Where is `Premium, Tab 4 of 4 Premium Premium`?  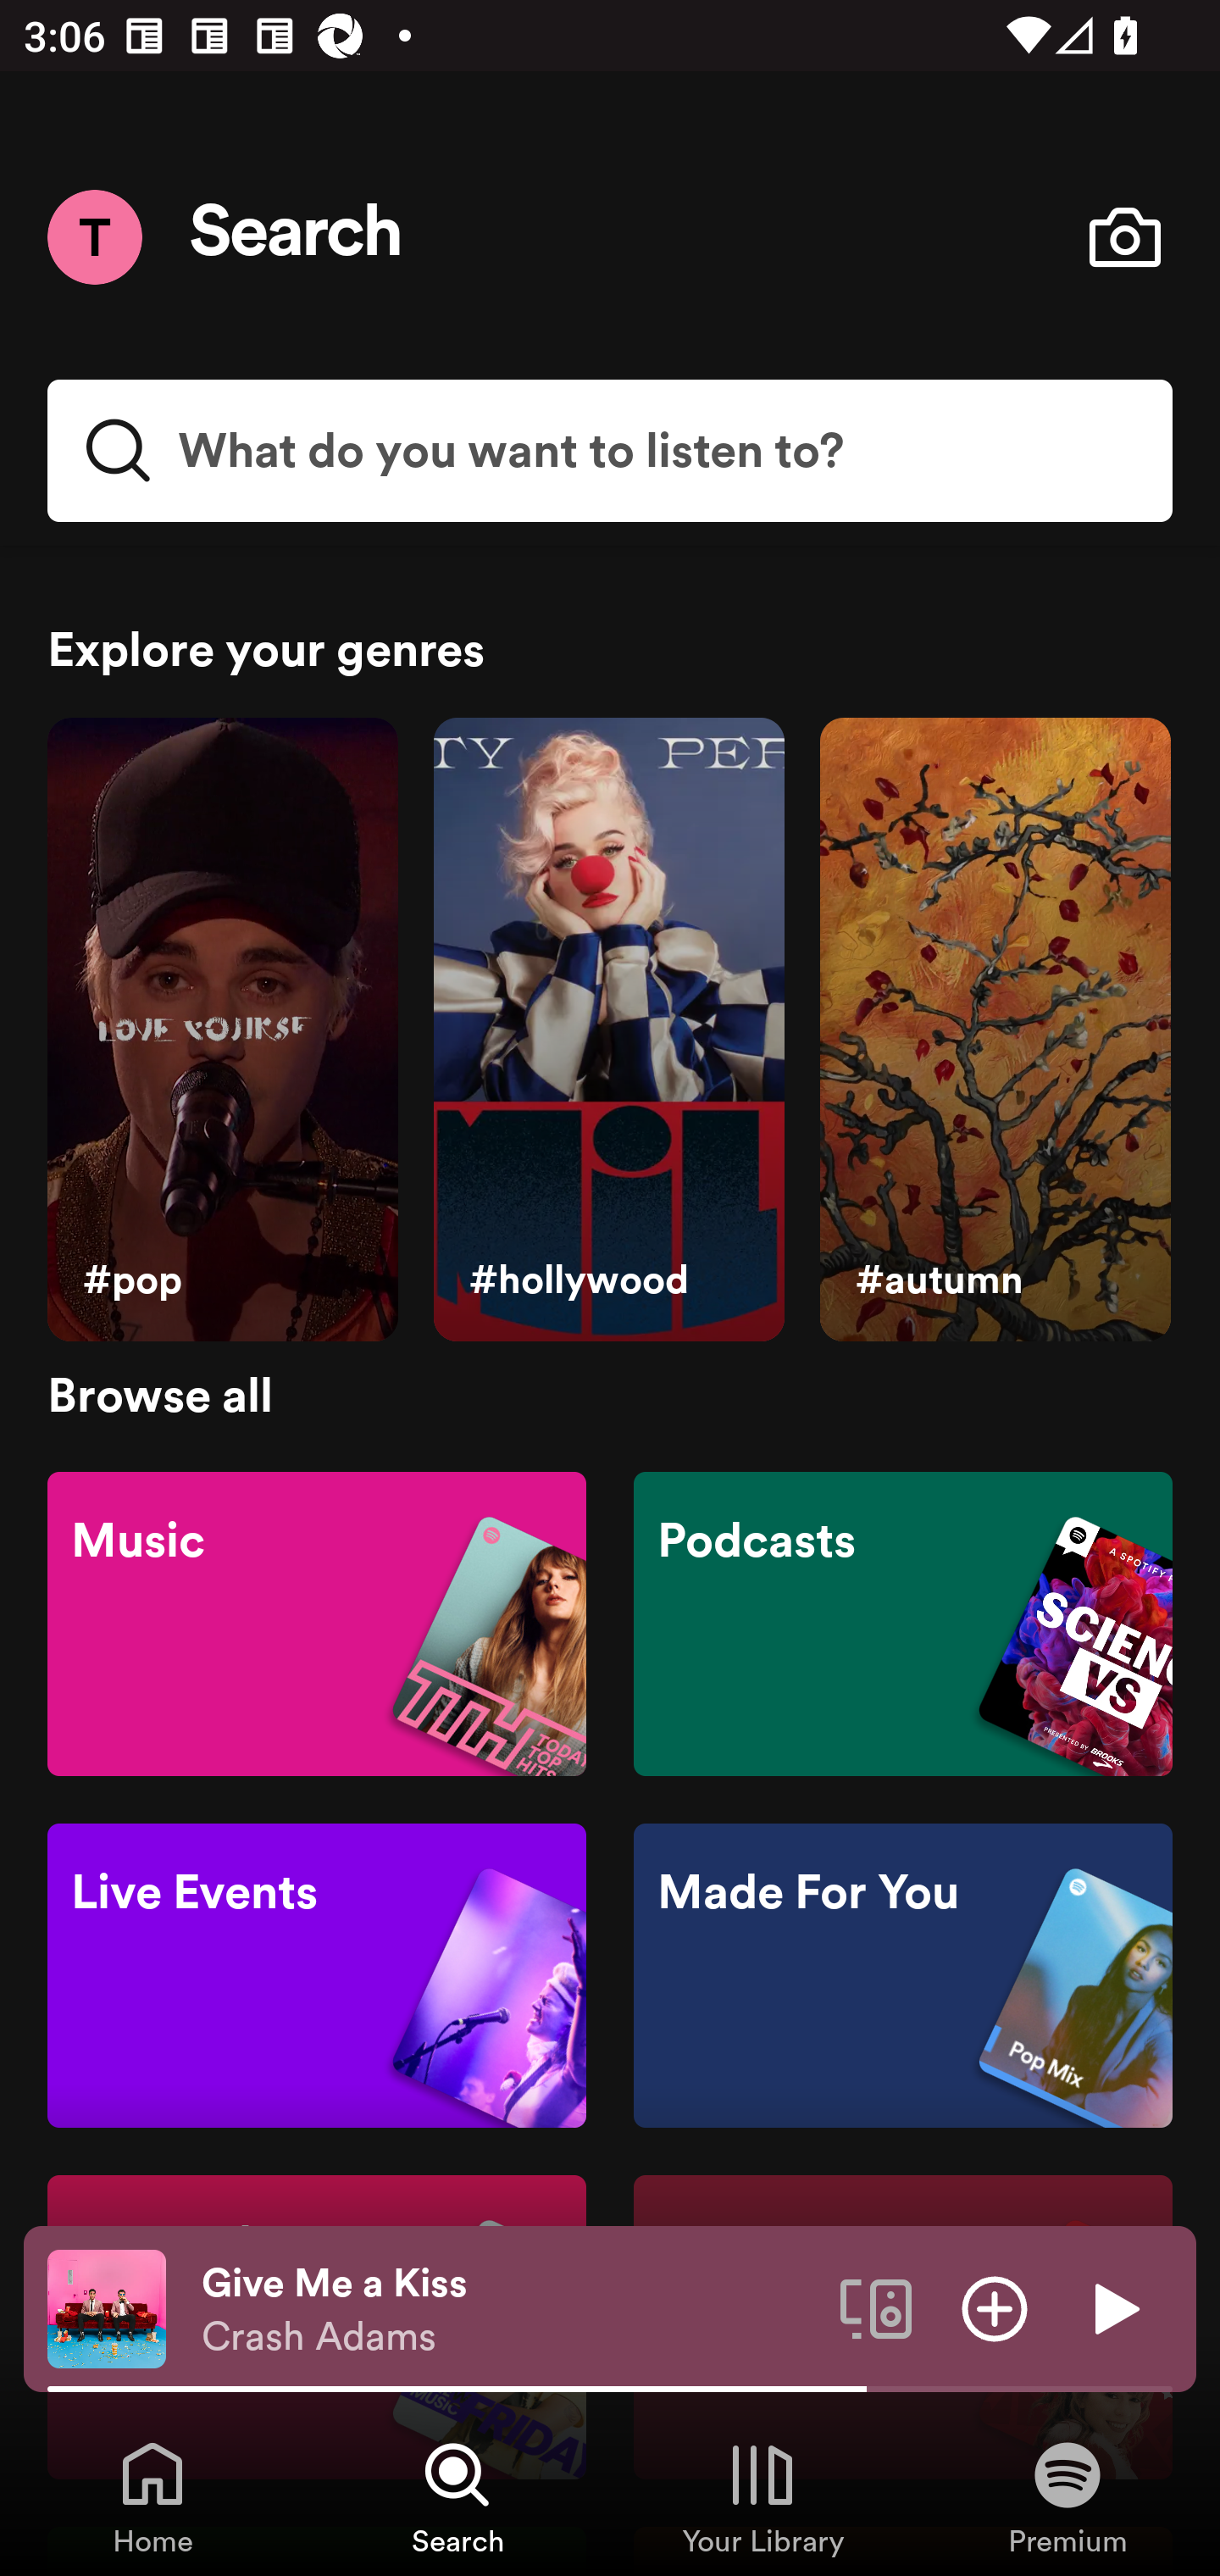 Premium, Tab 4 of 4 Premium Premium is located at coordinates (1067, 2496).